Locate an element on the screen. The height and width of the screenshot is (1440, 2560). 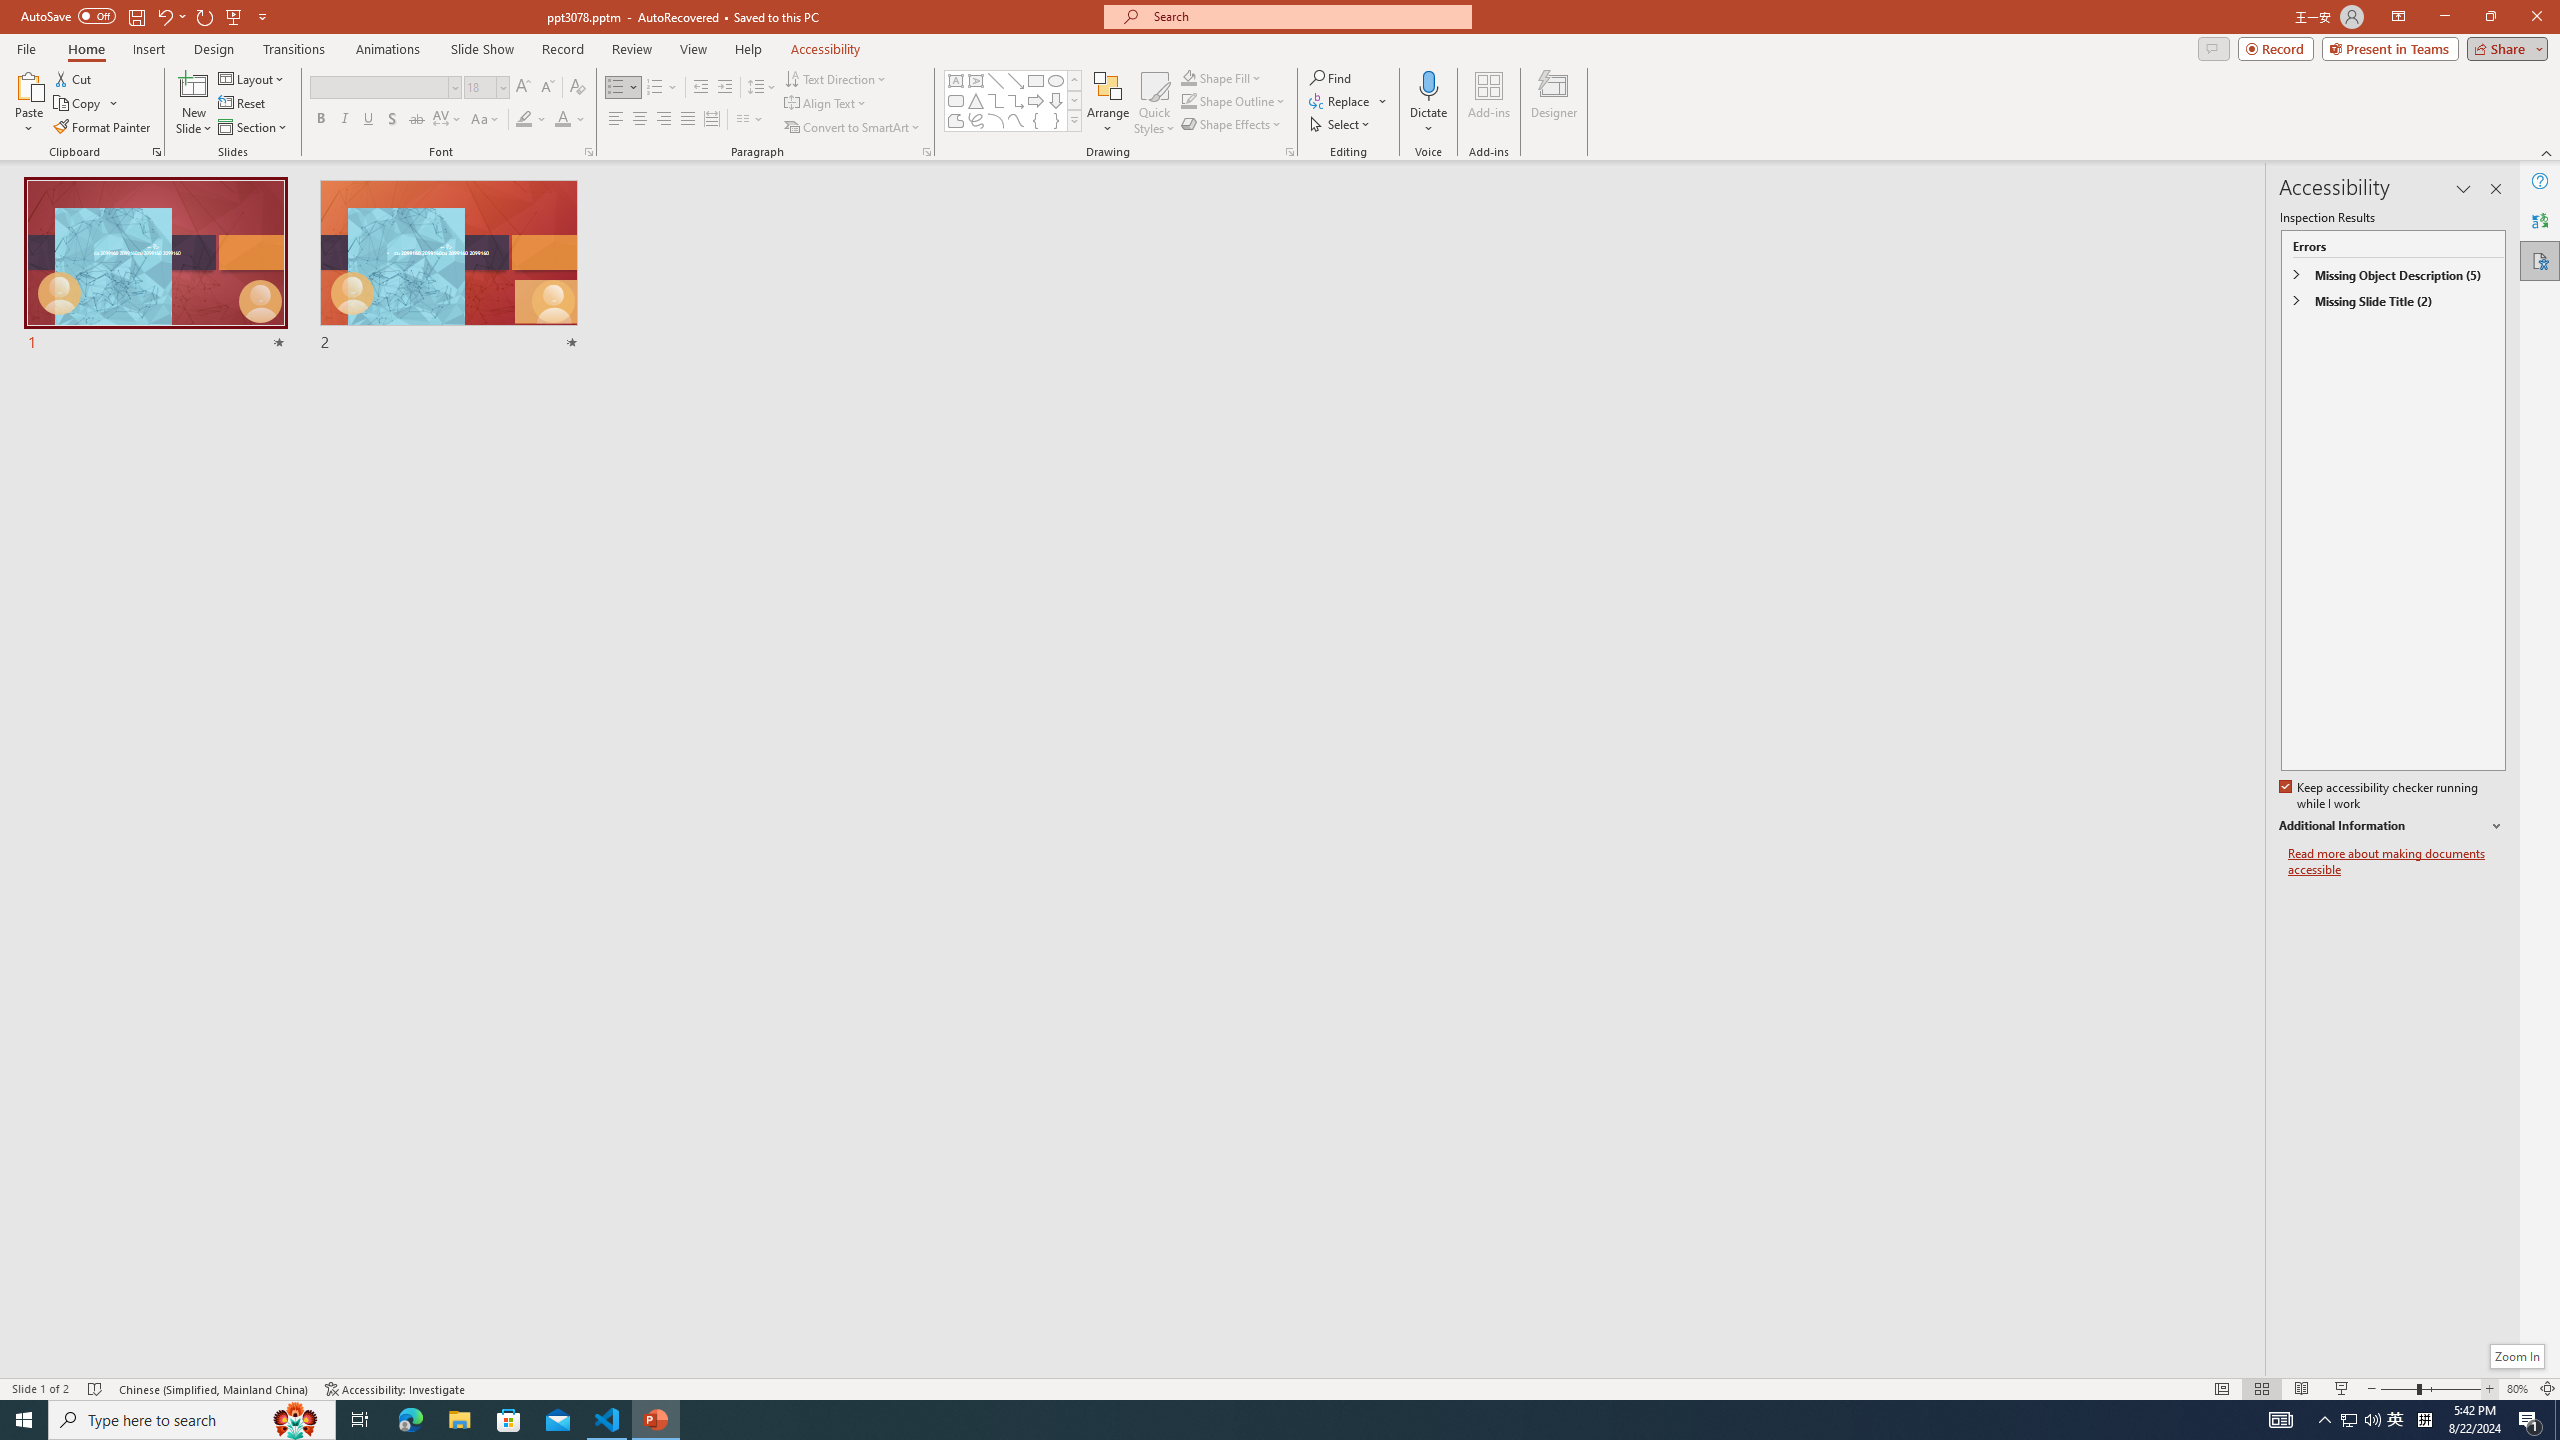
Additional Information is located at coordinates (2392, 826).